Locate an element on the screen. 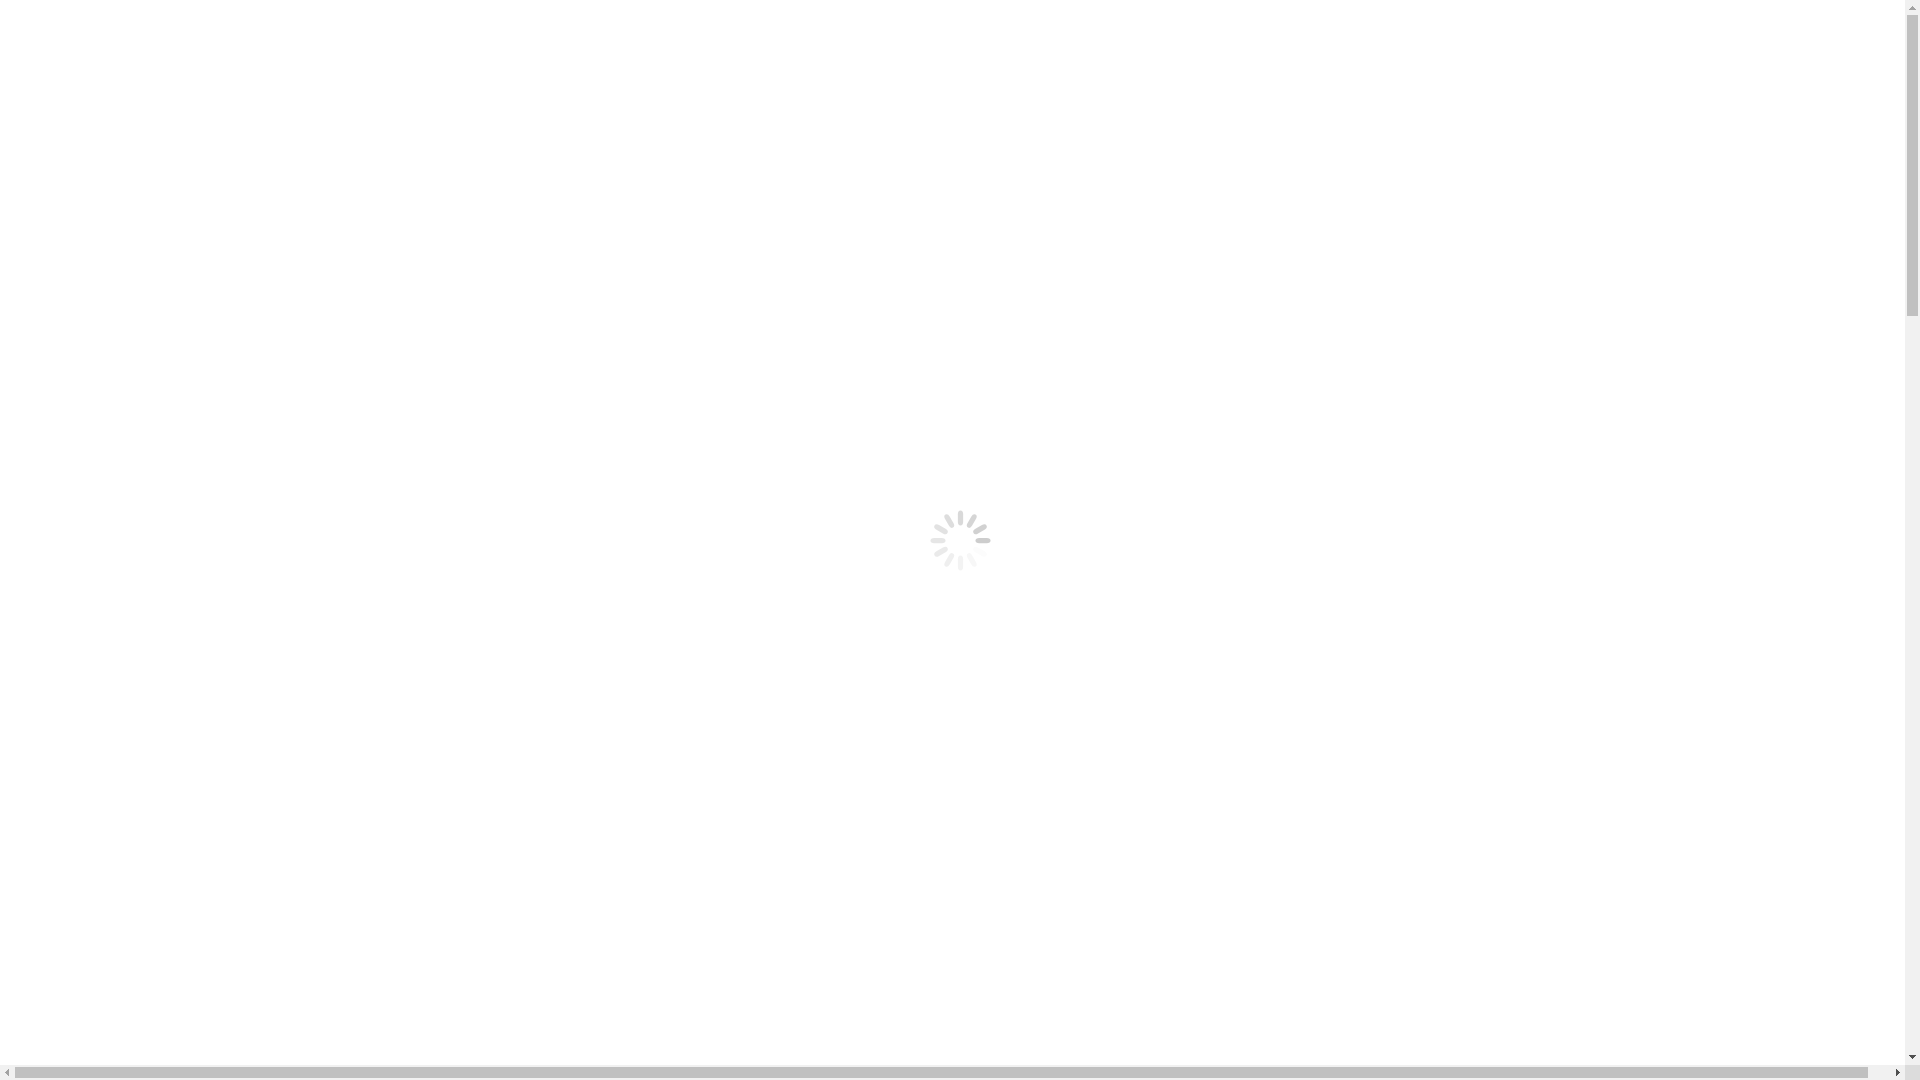  Skip to content is located at coordinates (56, 16).